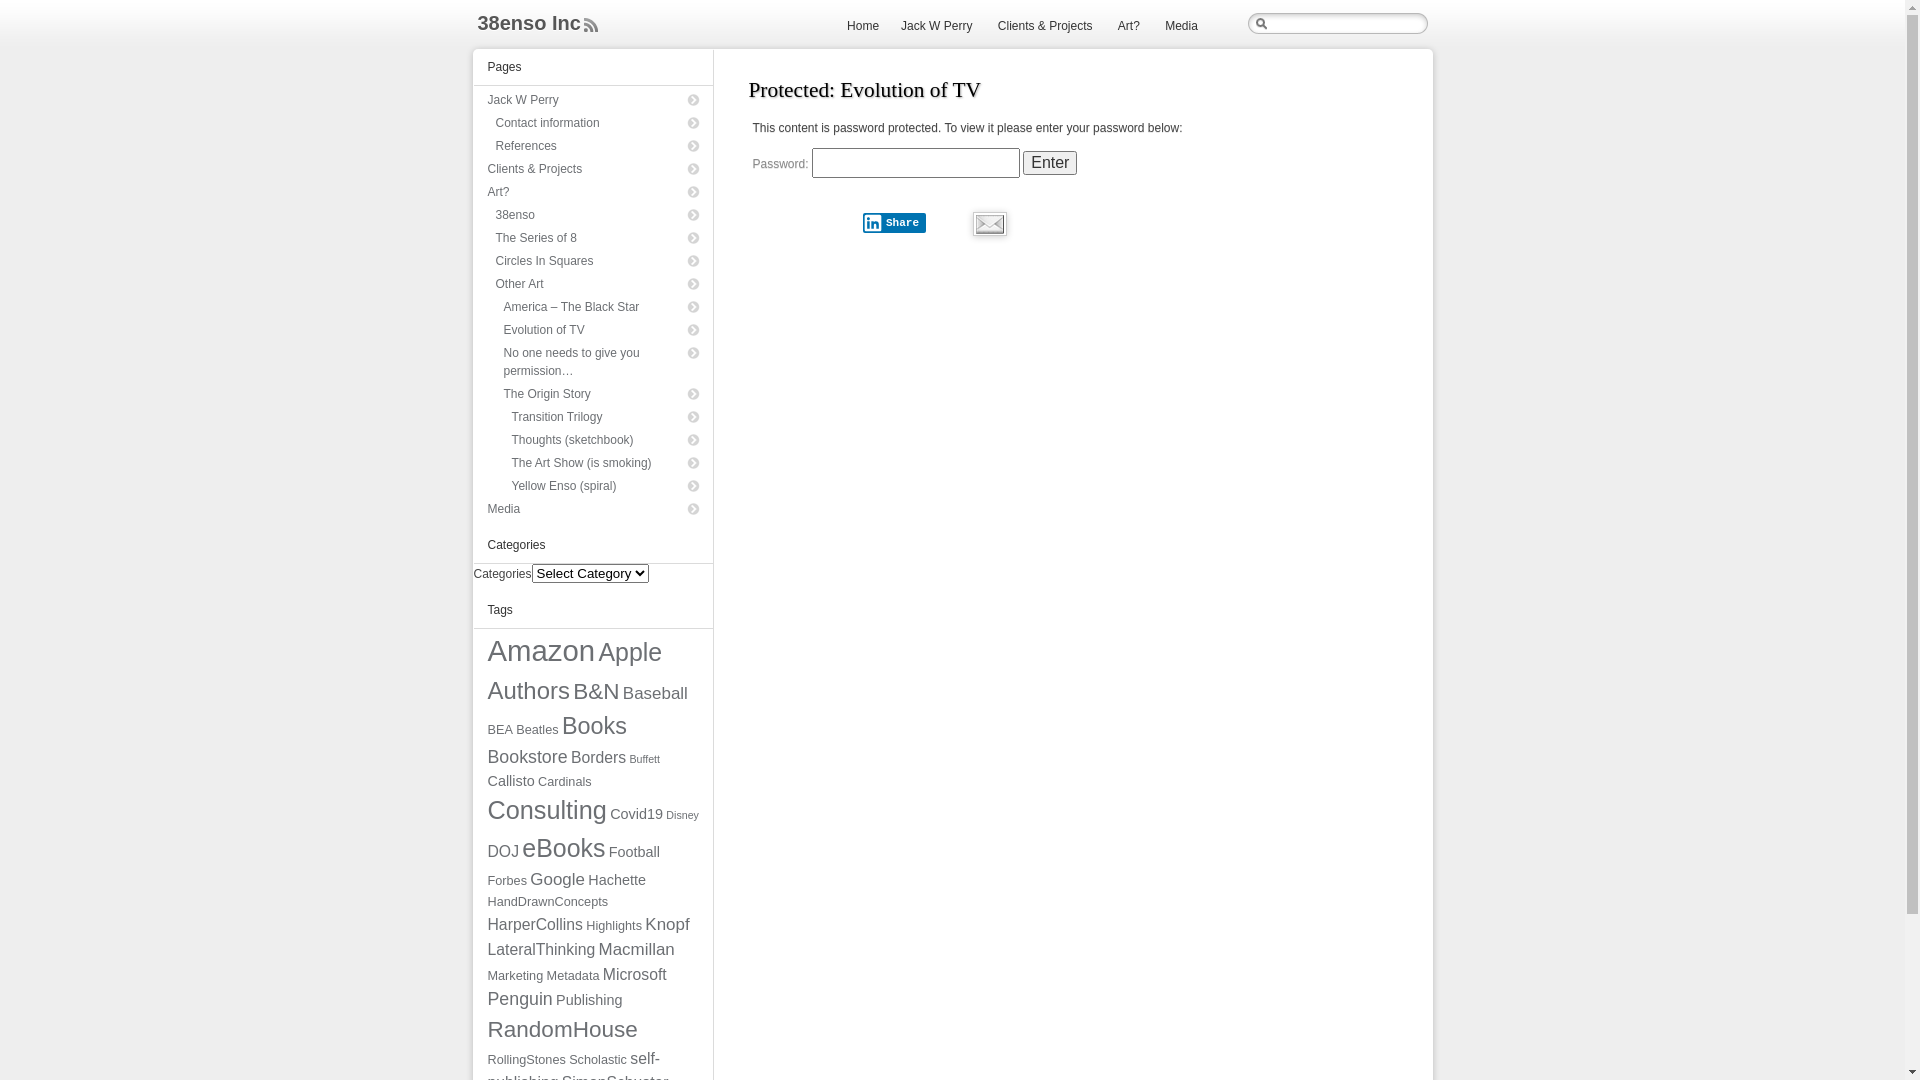 This screenshot has height=1080, width=1920. Describe the element at coordinates (606, 417) in the screenshot. I see `Transition Trilogy` at that location.